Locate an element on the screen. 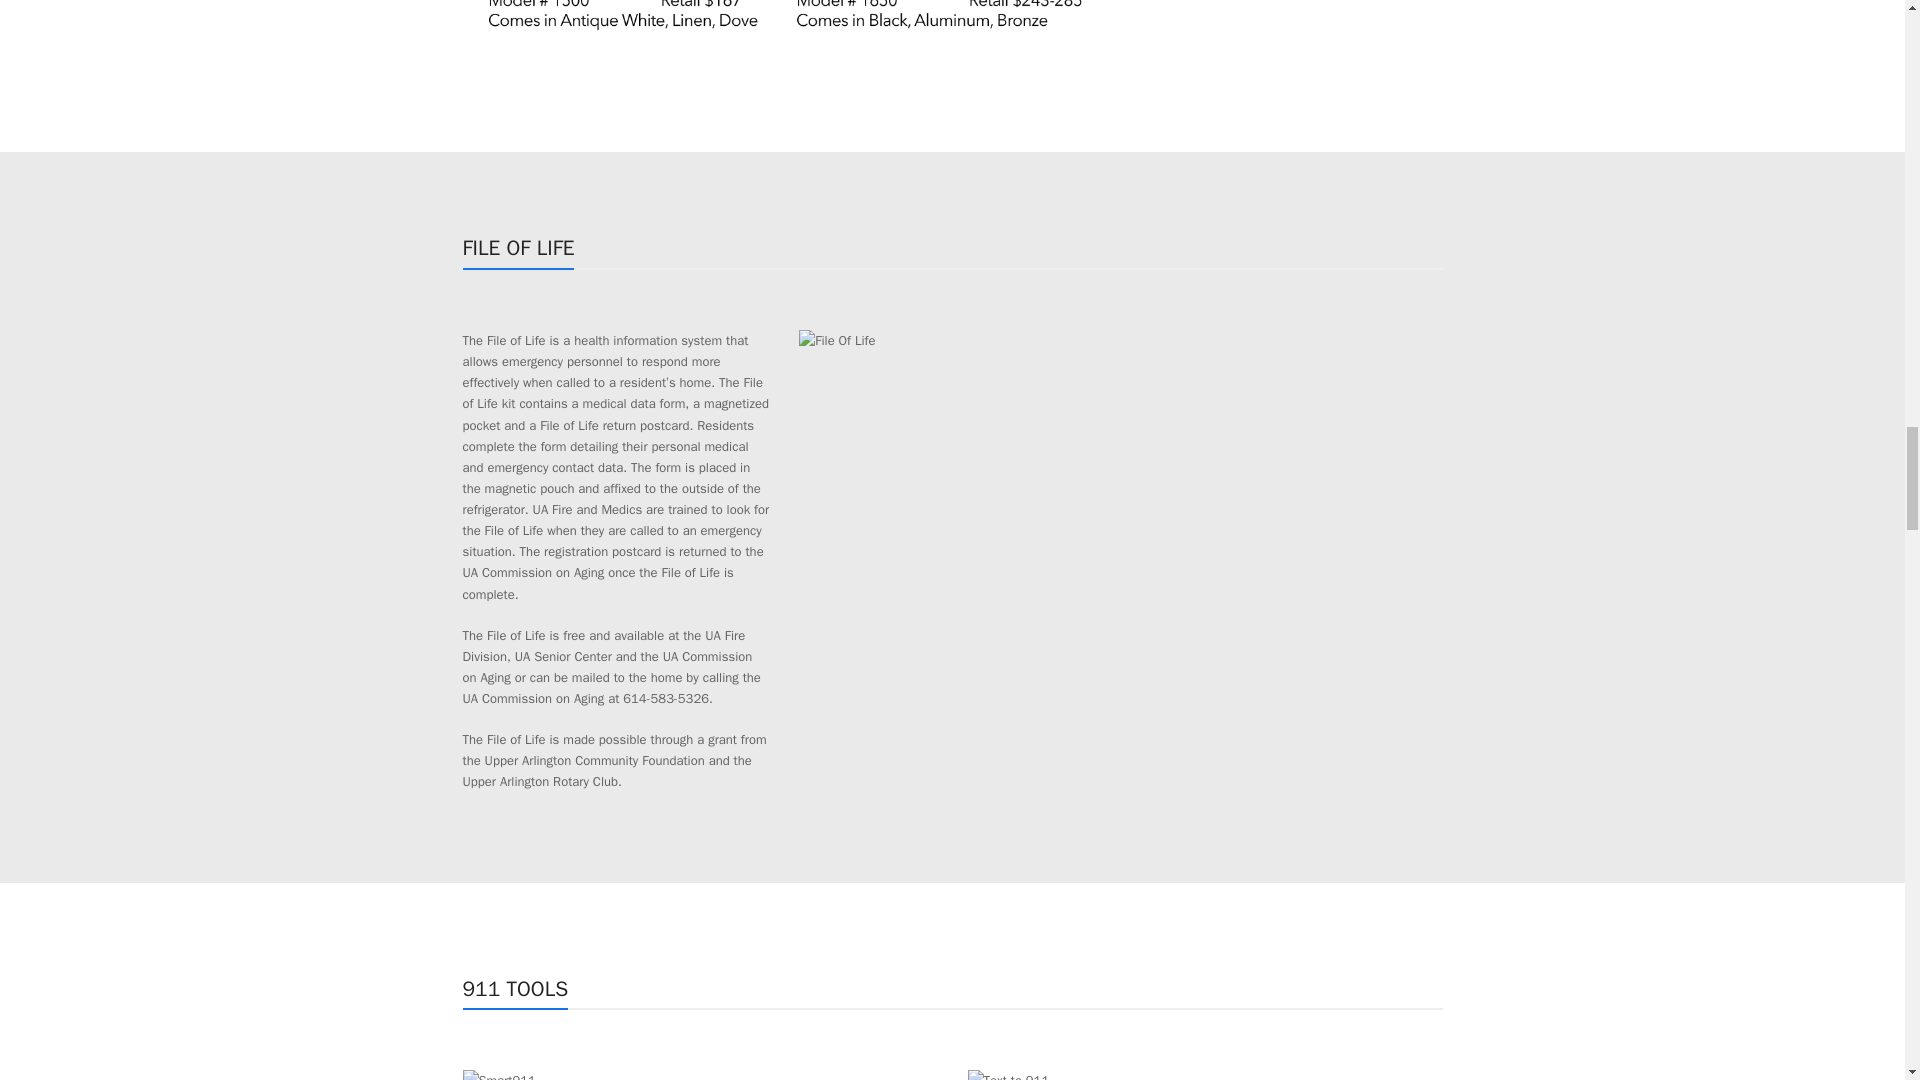 Image resolution: width=1920 pixels, height=1080 pixels. Smart911 is located at coordinates (498, 1075).